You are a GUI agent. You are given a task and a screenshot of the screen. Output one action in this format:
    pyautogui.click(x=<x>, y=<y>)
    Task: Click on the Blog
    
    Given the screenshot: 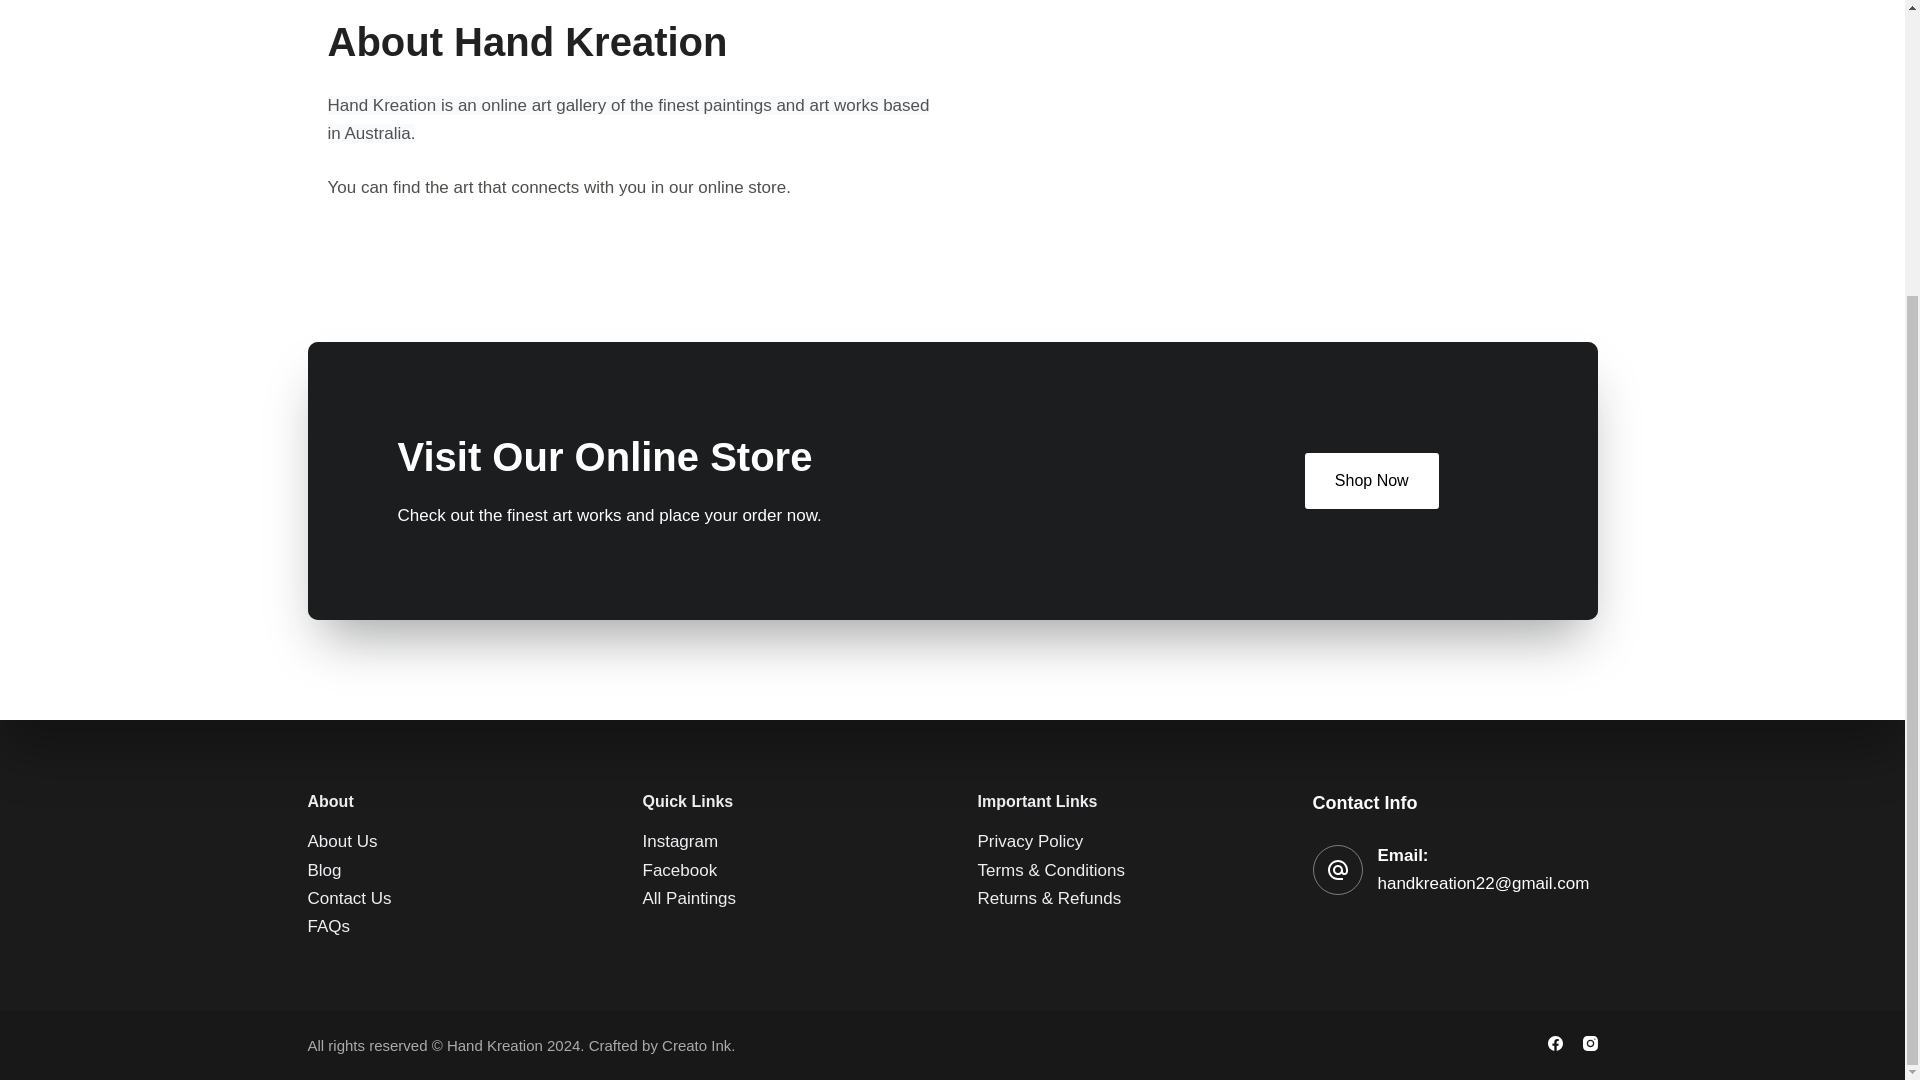 What is the action you would take?
    pyautogui.click(x=324, y=474)
    